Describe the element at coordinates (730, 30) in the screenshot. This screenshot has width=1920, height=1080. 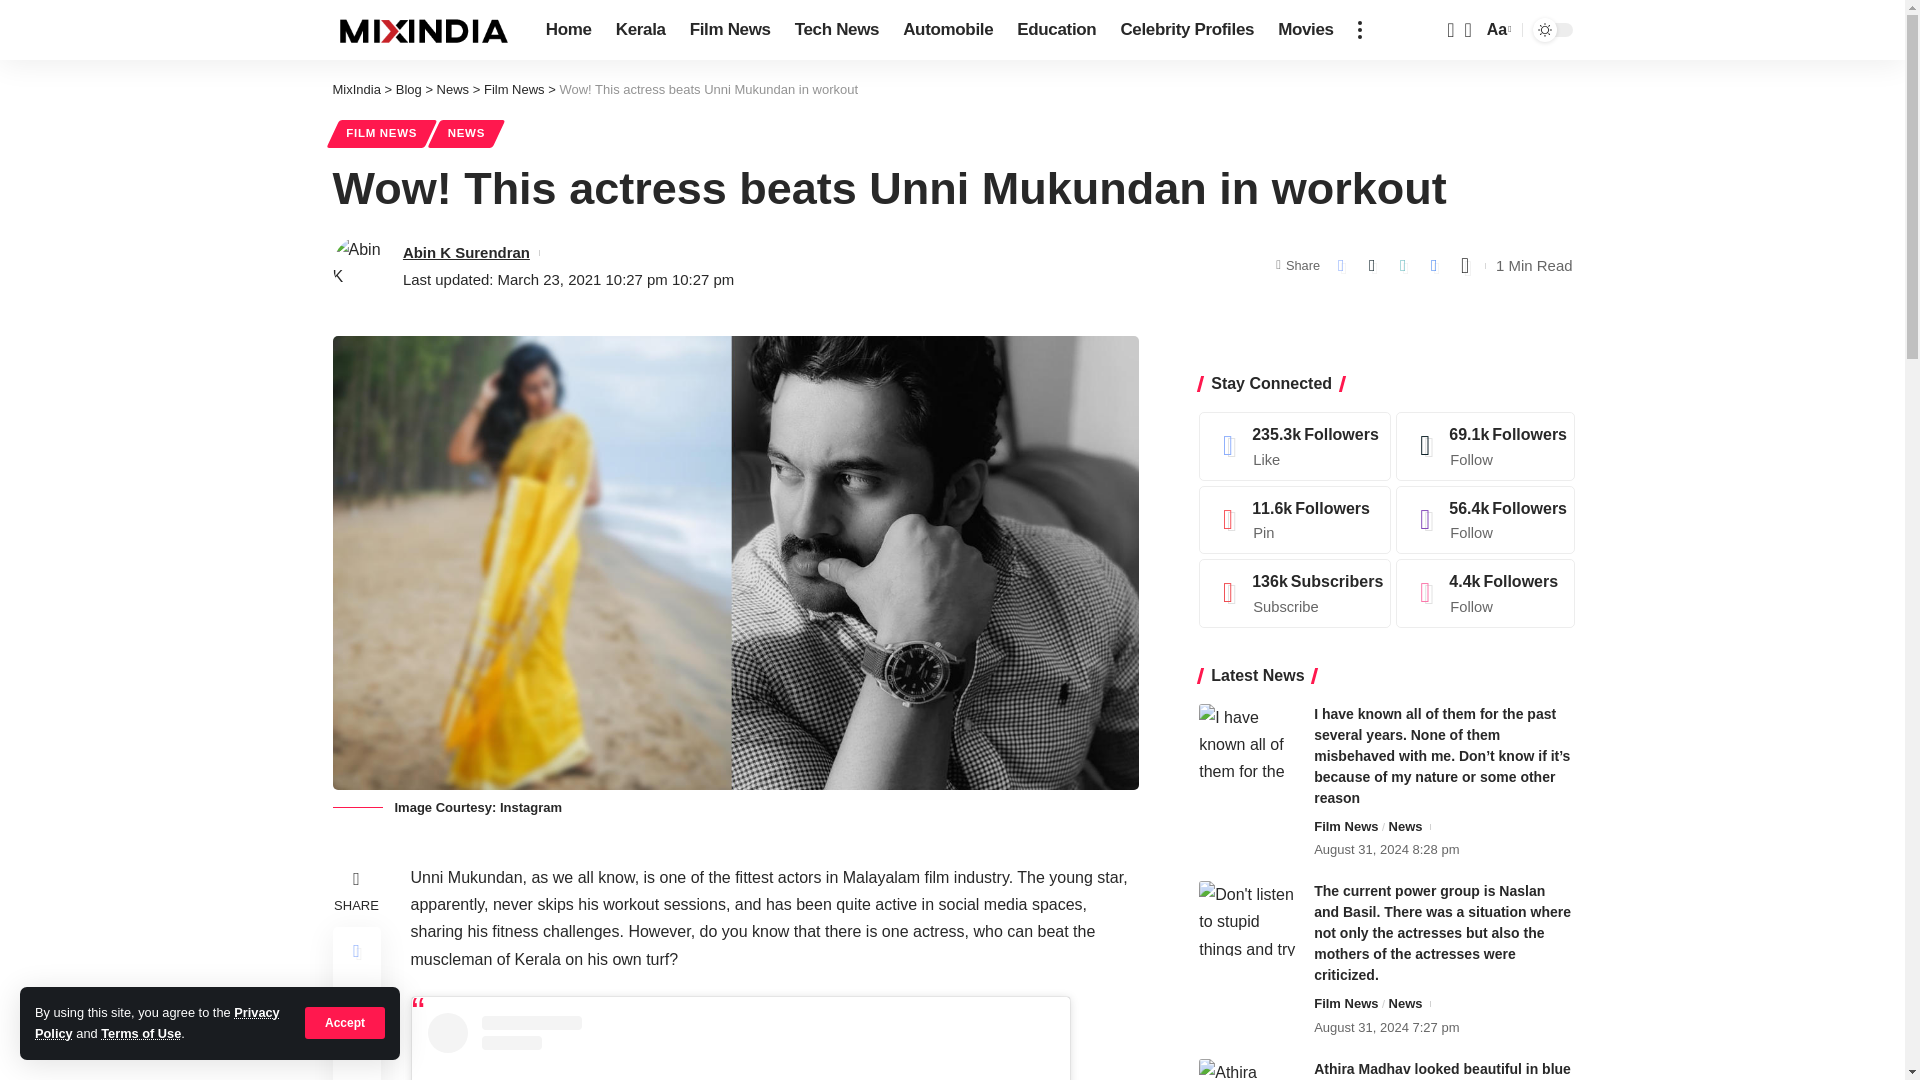
I see `Film News` at that location.